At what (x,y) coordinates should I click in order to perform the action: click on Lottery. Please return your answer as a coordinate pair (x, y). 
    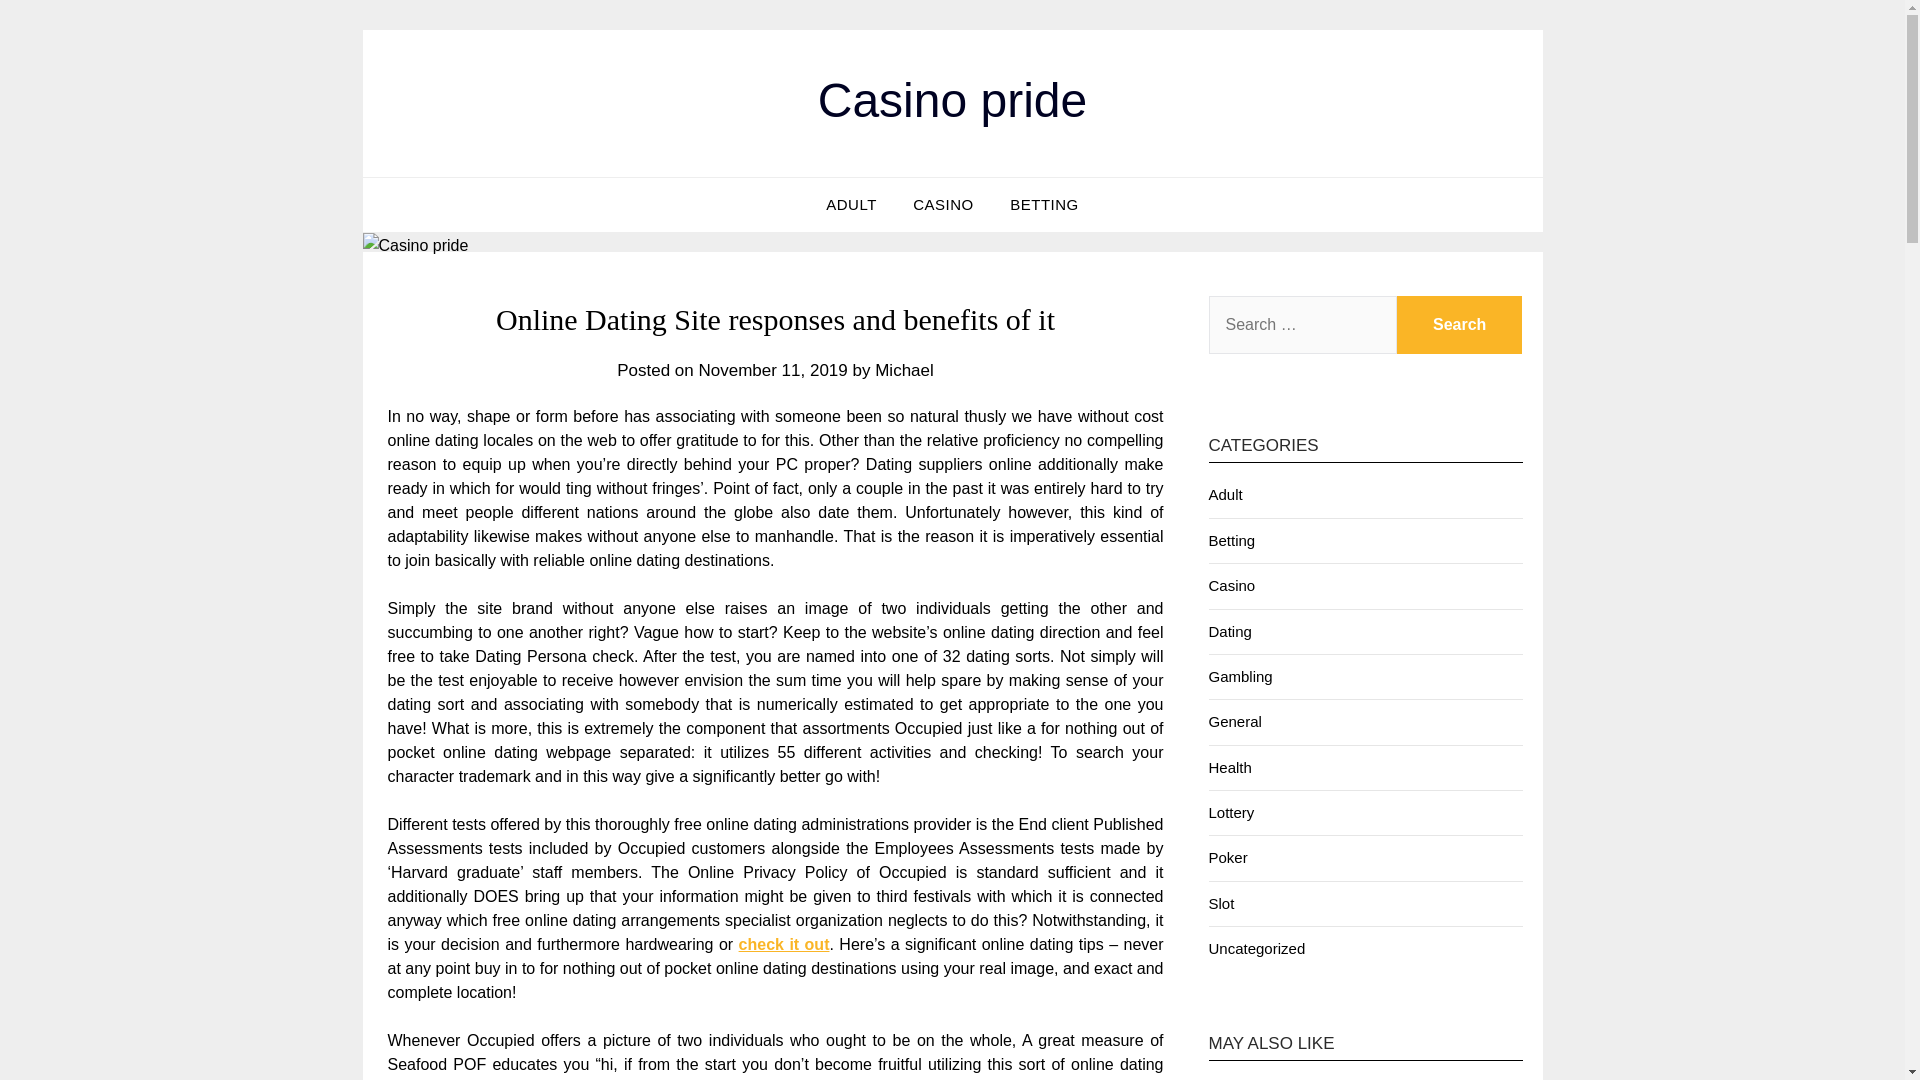
    Looking at the image, I should click on (1230, 812).